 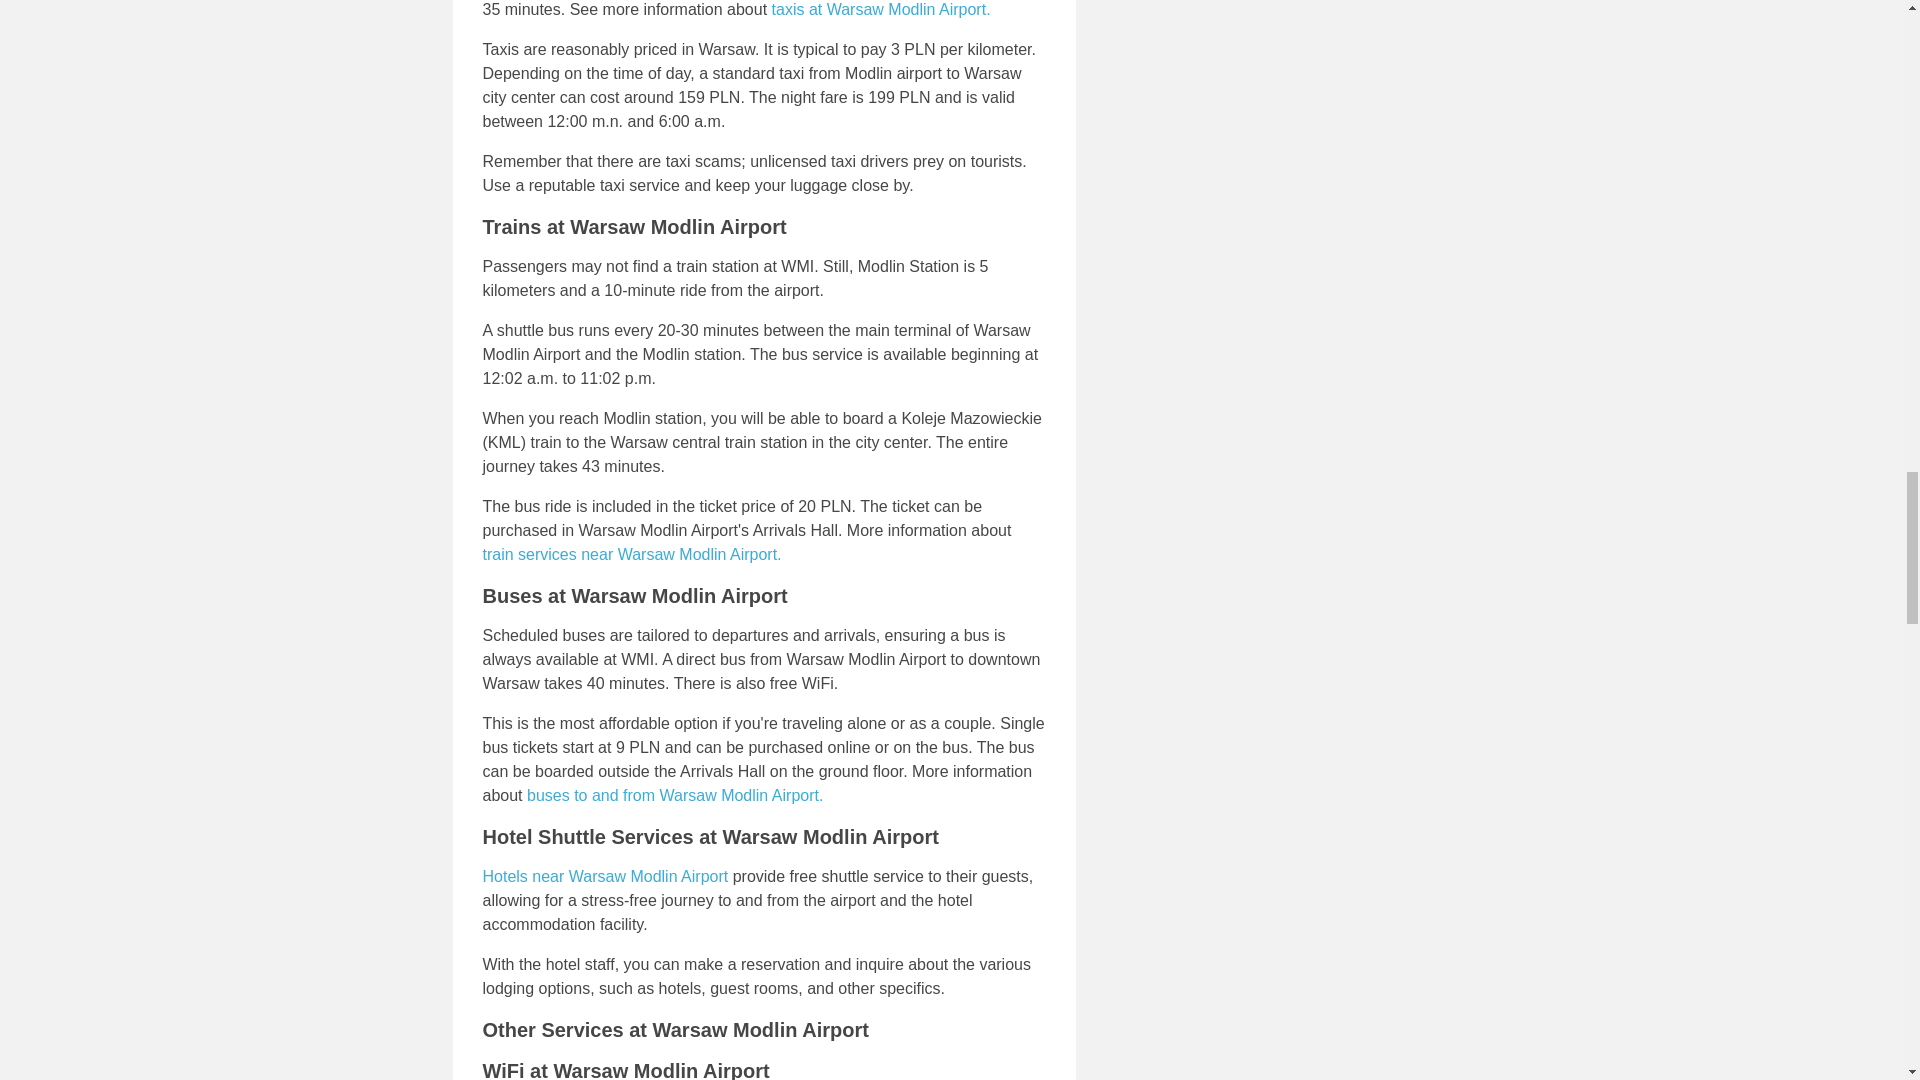 I want to click on Train, so click(x=631, y=554).